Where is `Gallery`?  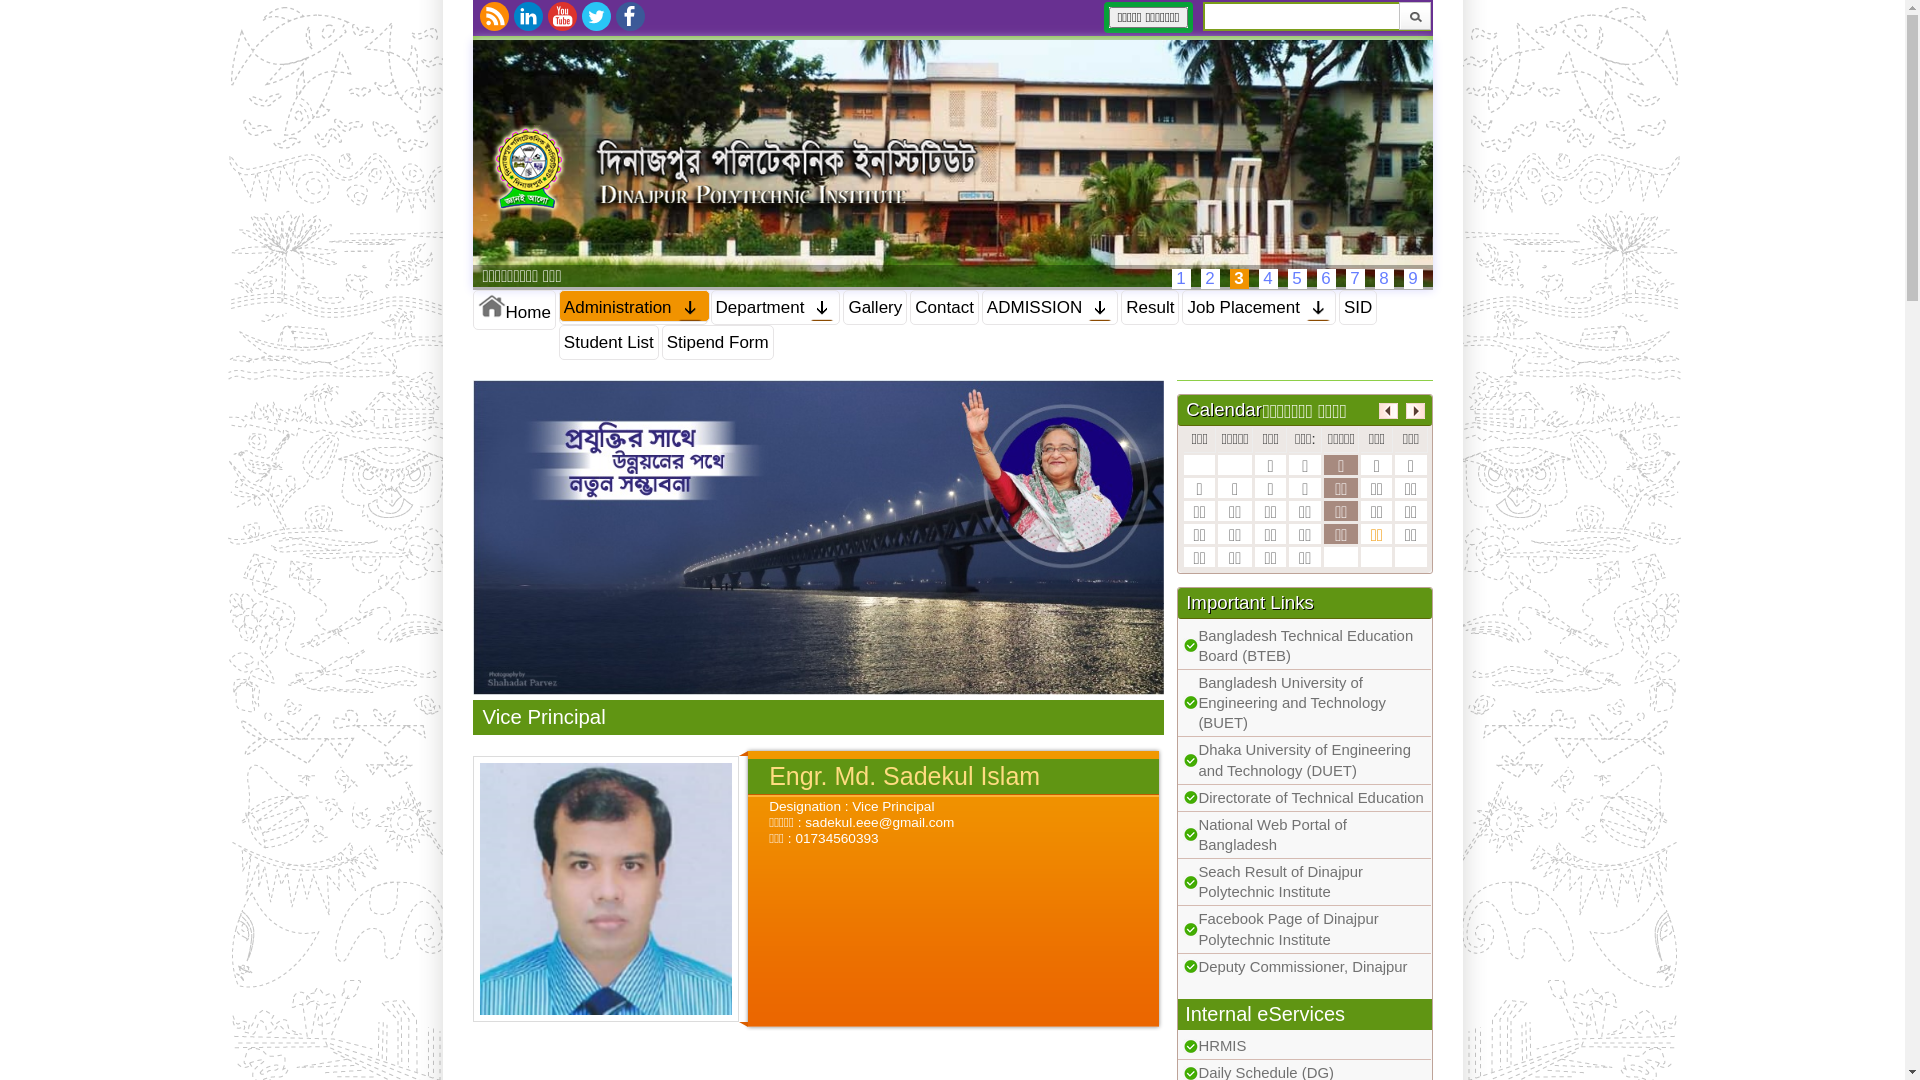 Gallery is located at coordinates (875, 308).